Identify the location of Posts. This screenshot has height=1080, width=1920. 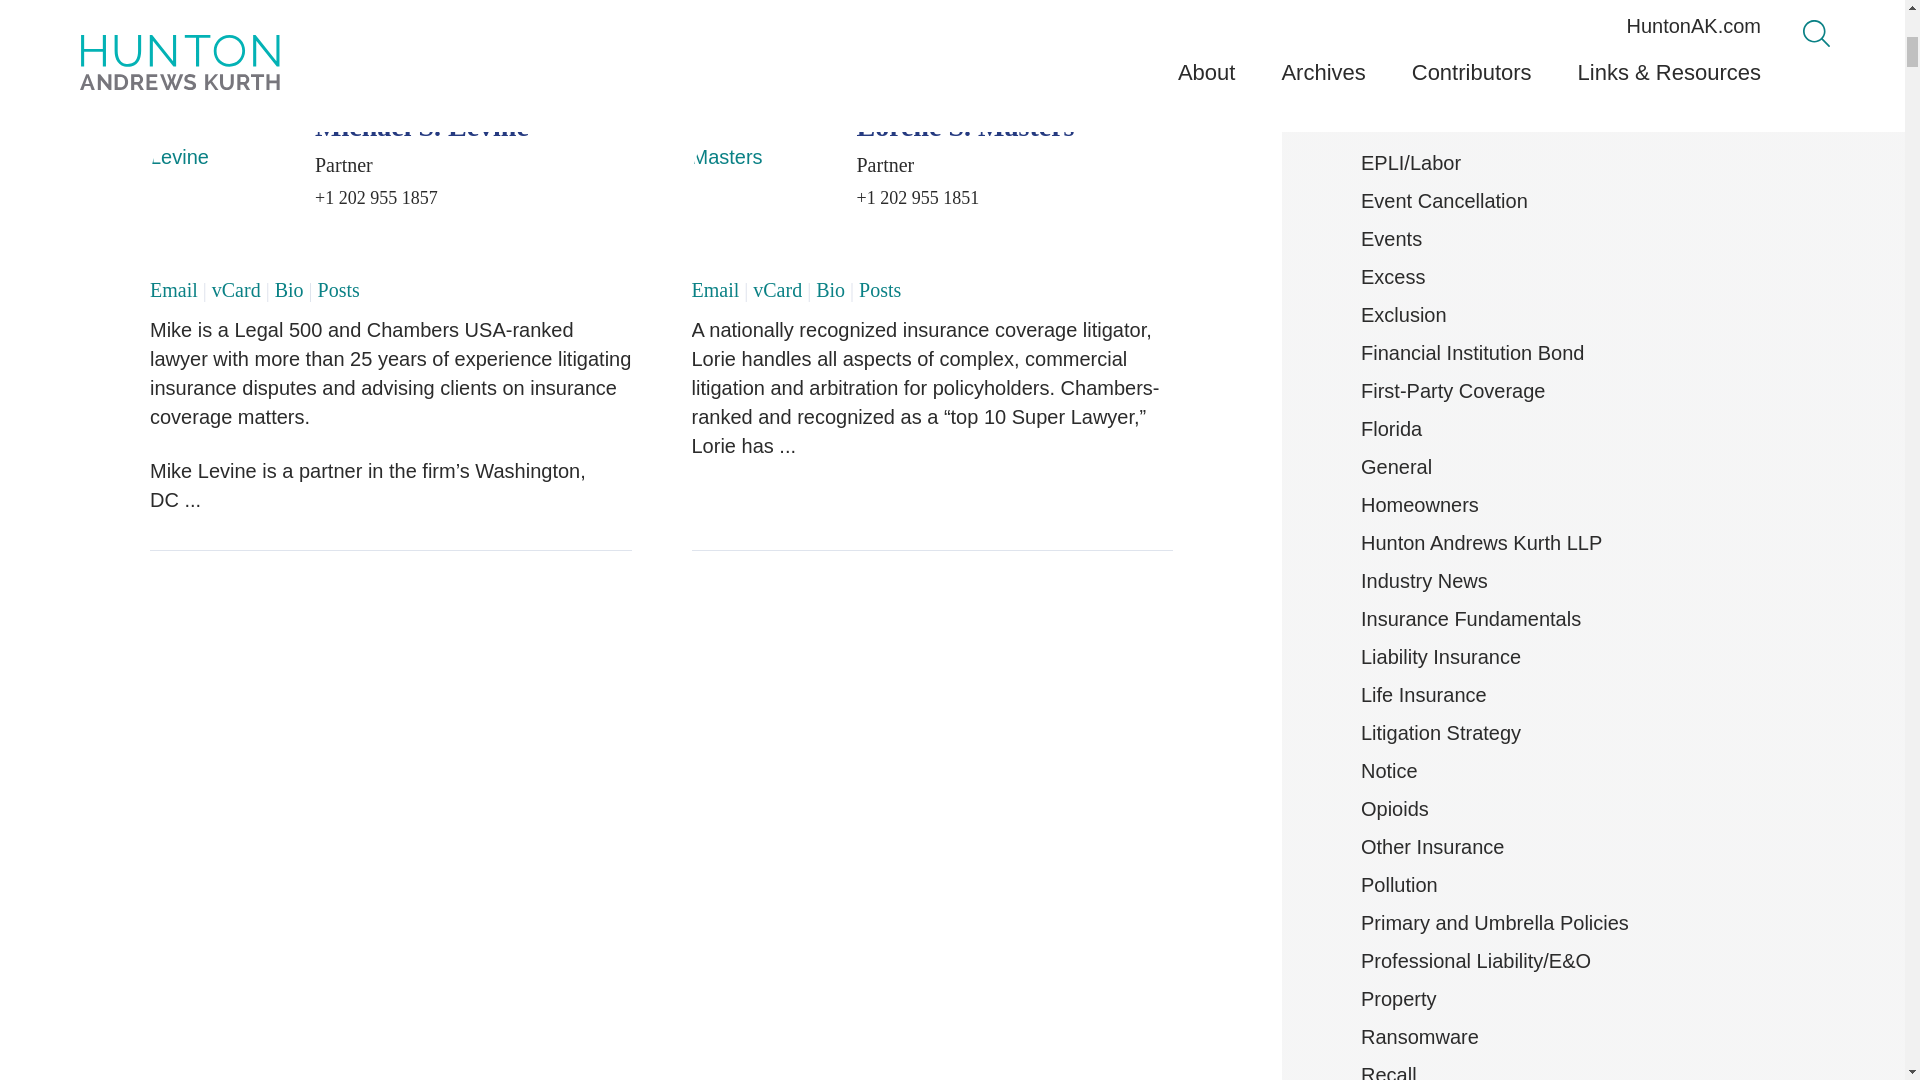
(339, 290).